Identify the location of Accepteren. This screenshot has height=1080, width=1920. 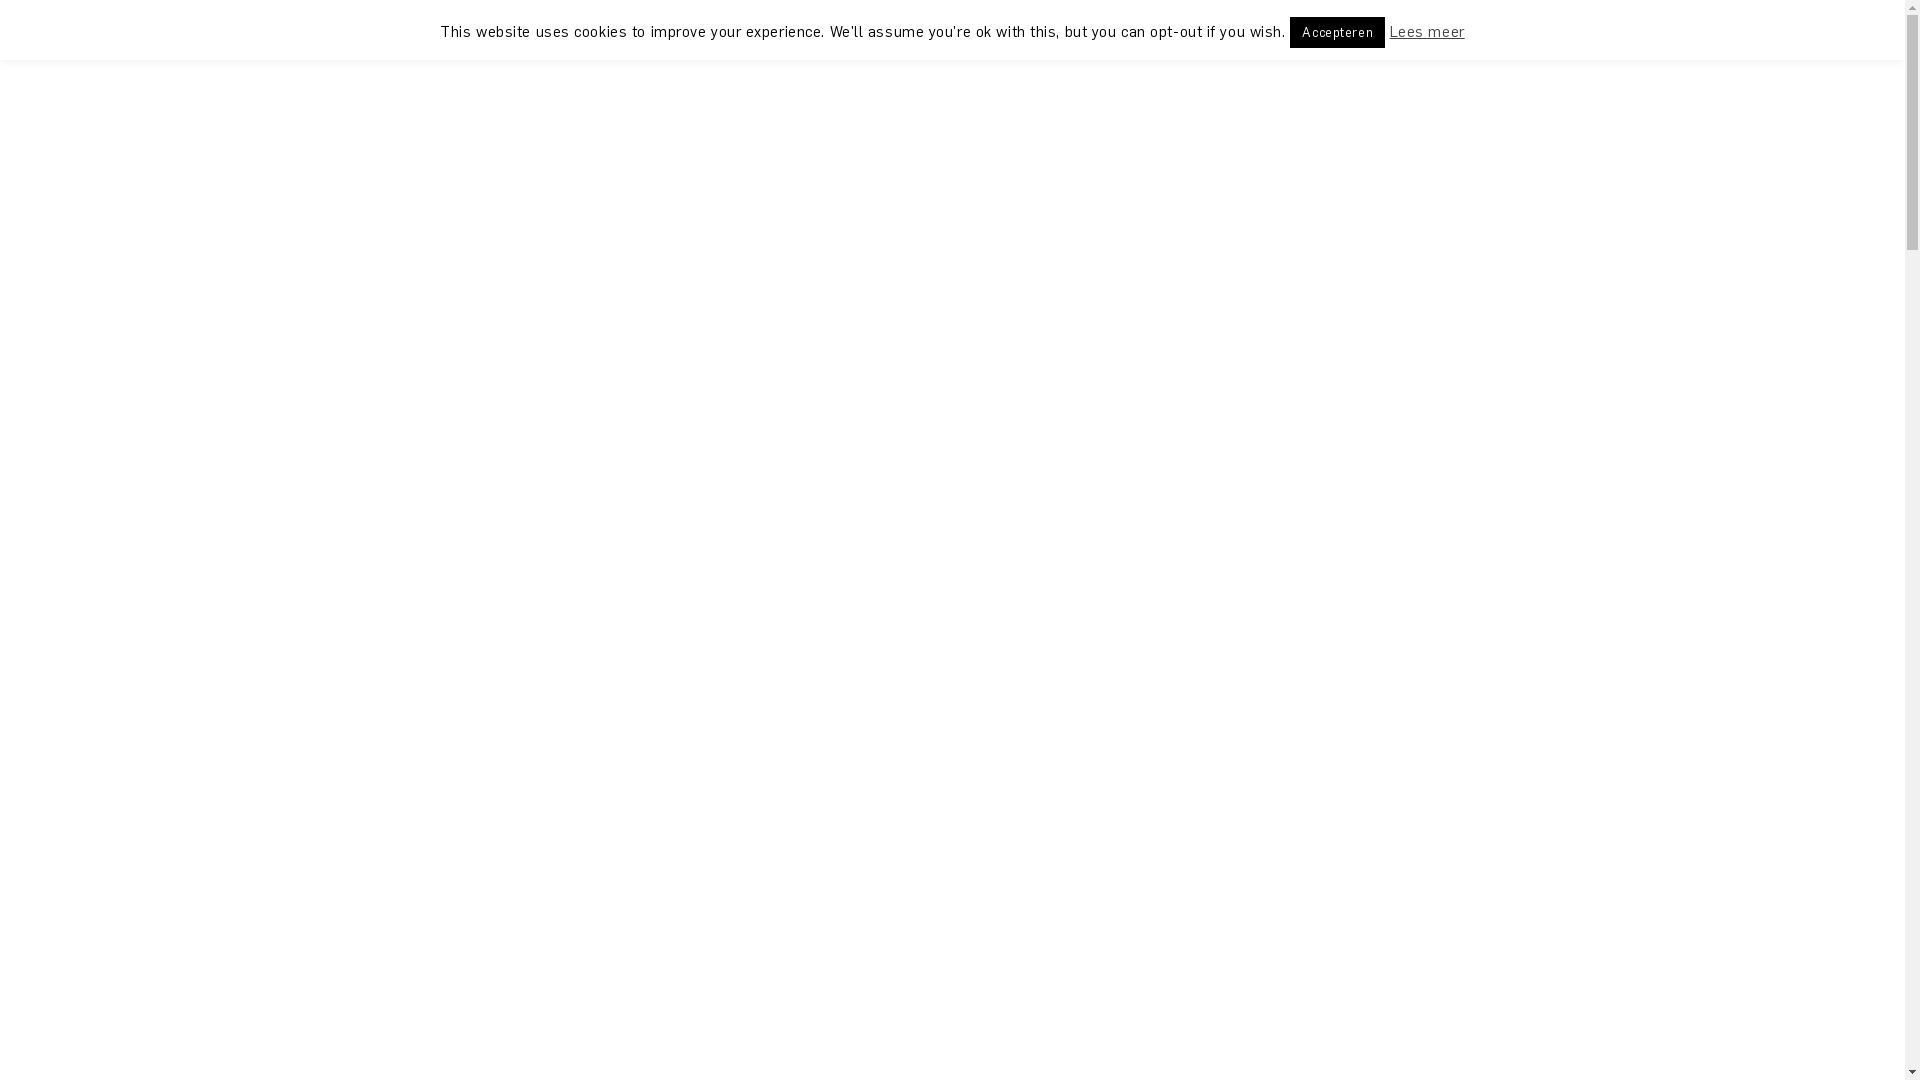
(1338, 32).